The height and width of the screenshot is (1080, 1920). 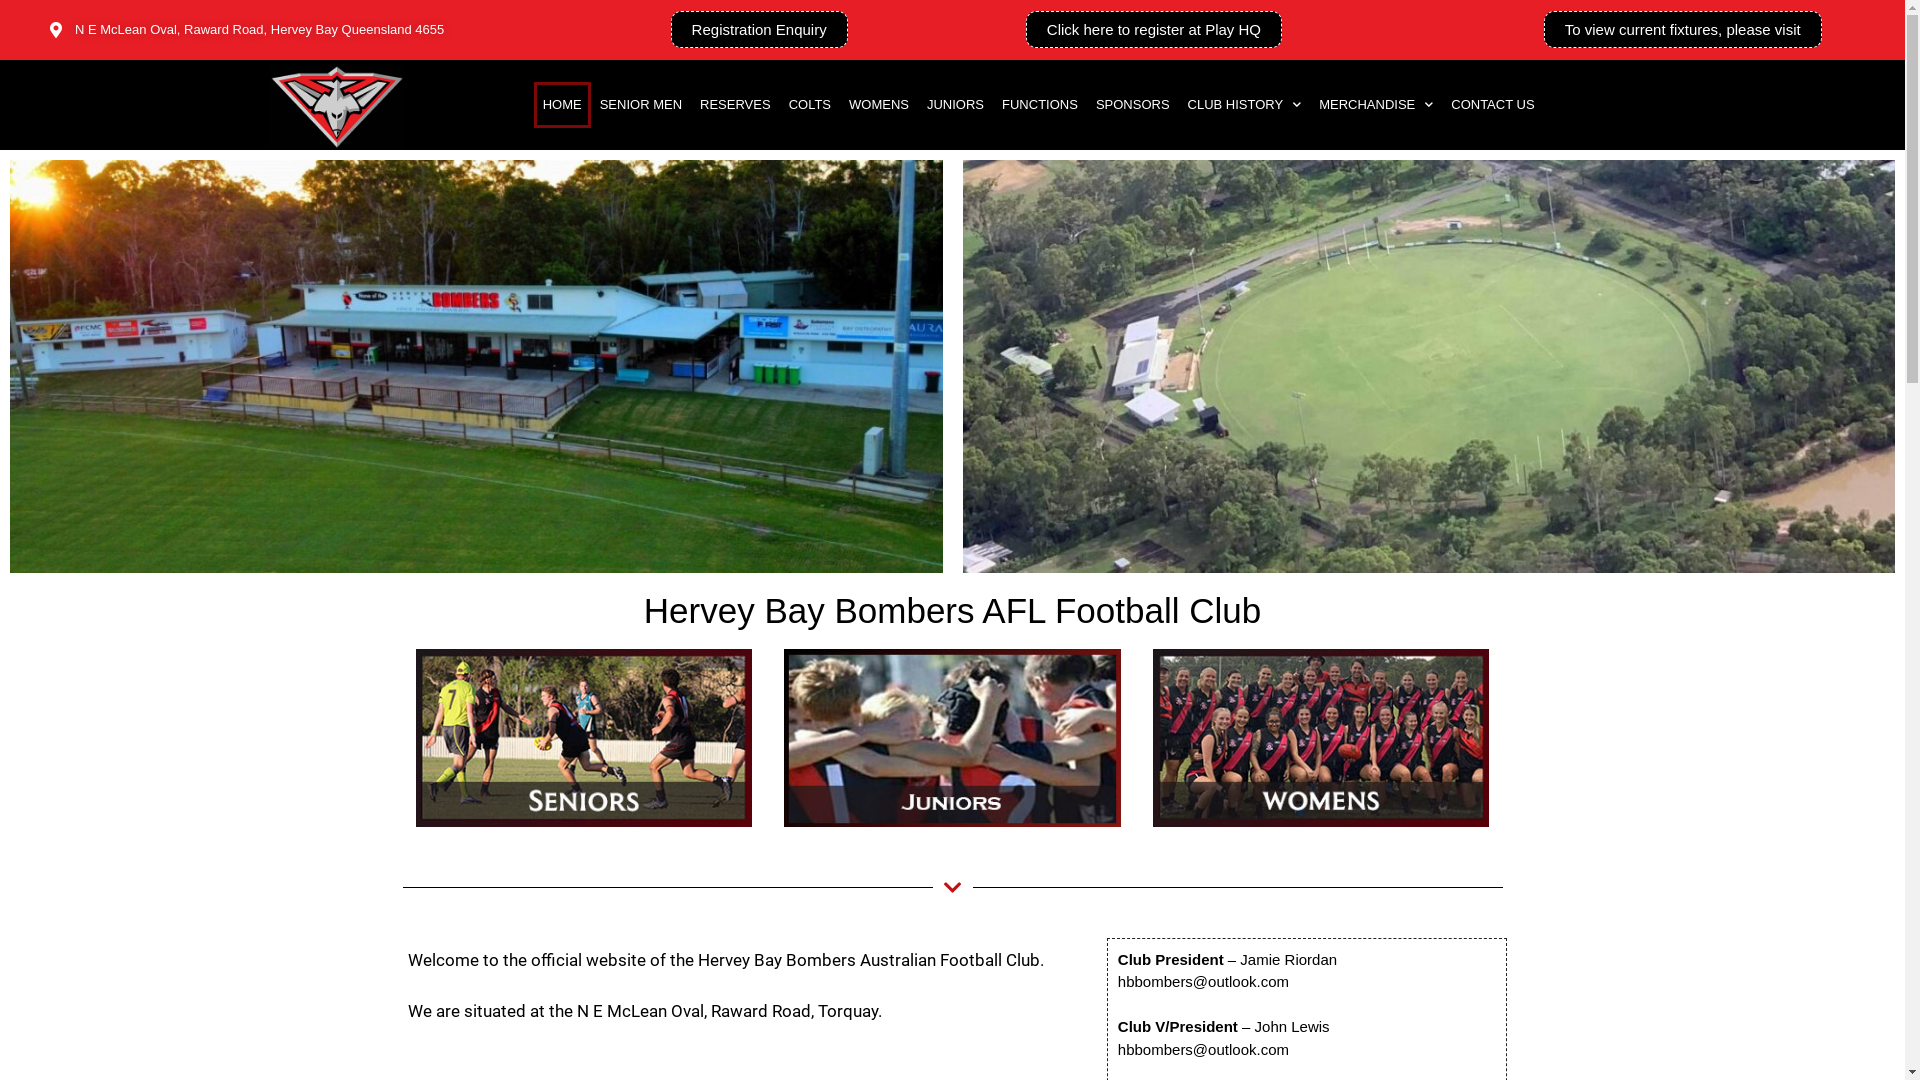 I want to click on CLUB HISTORY, so click(x=1245, y=105).